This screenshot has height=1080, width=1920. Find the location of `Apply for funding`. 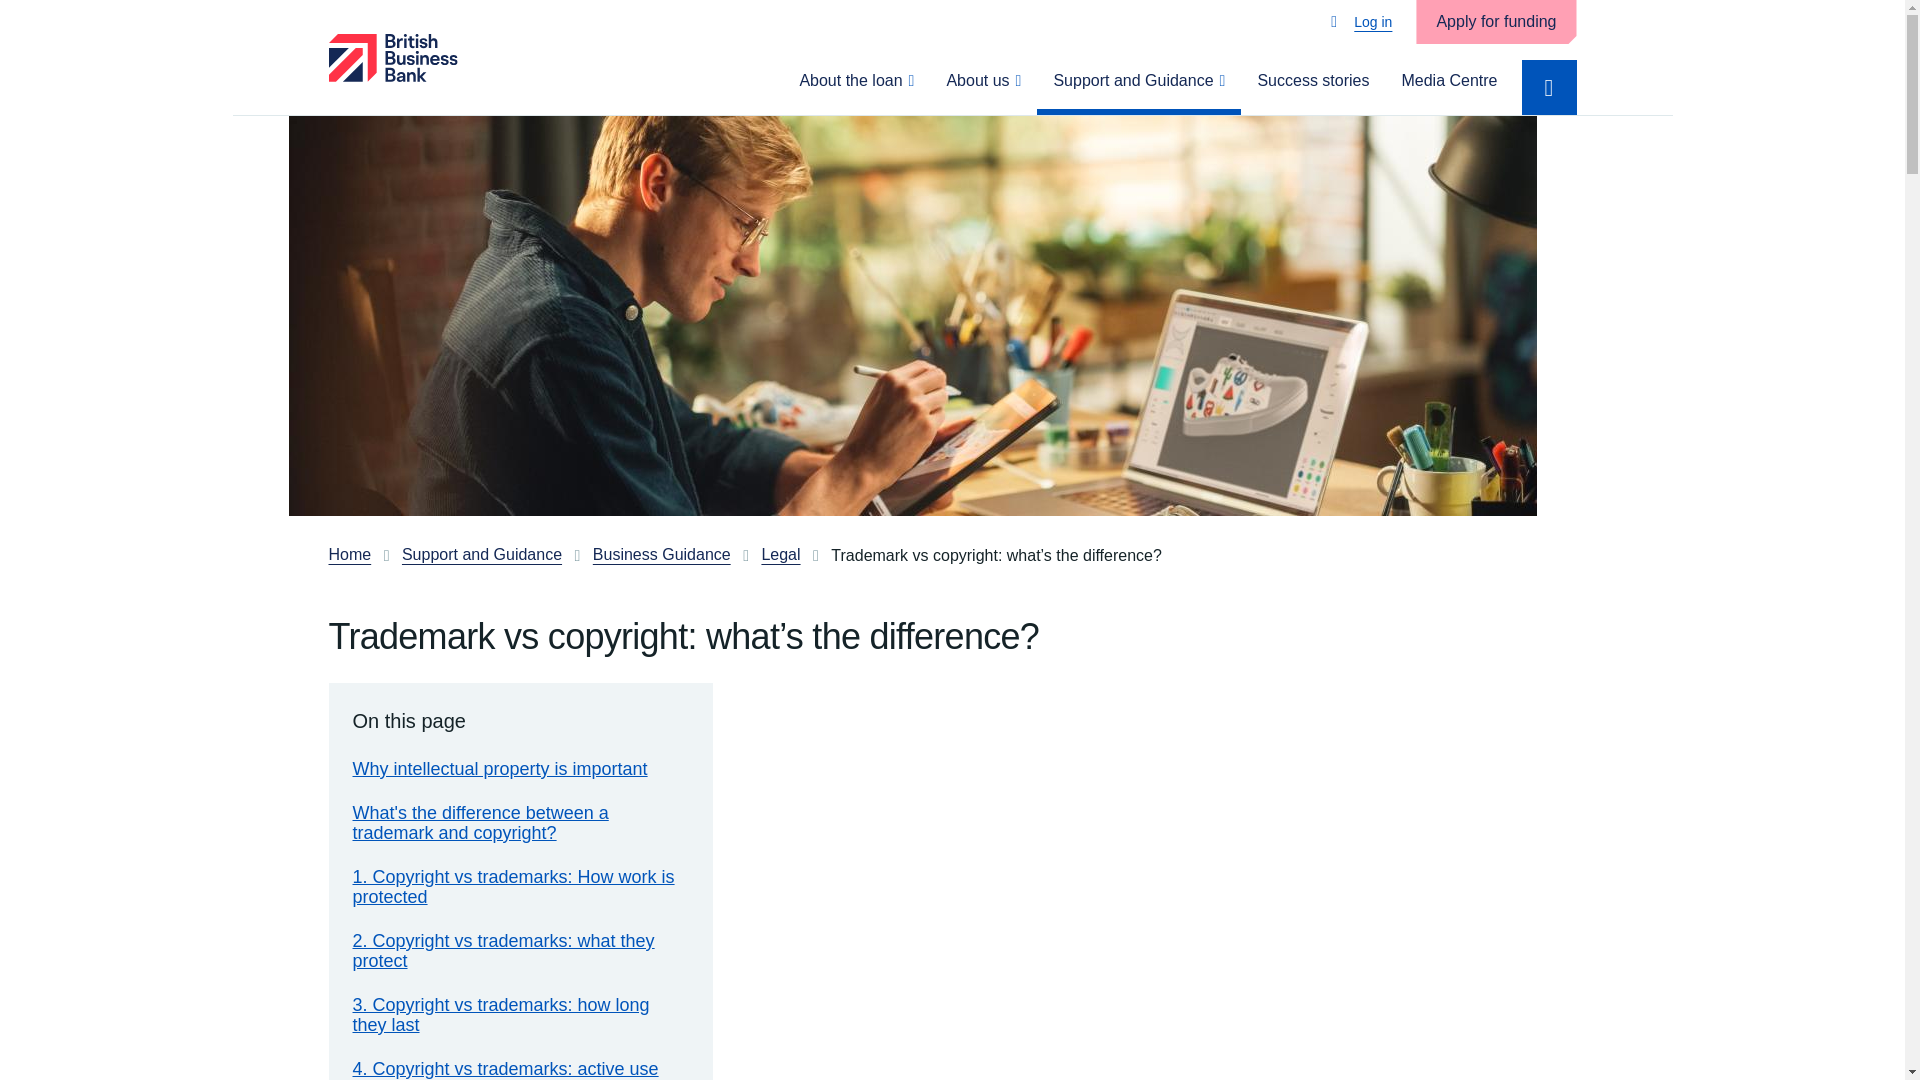

Apply for funding is located at coordinates (1496, 22).